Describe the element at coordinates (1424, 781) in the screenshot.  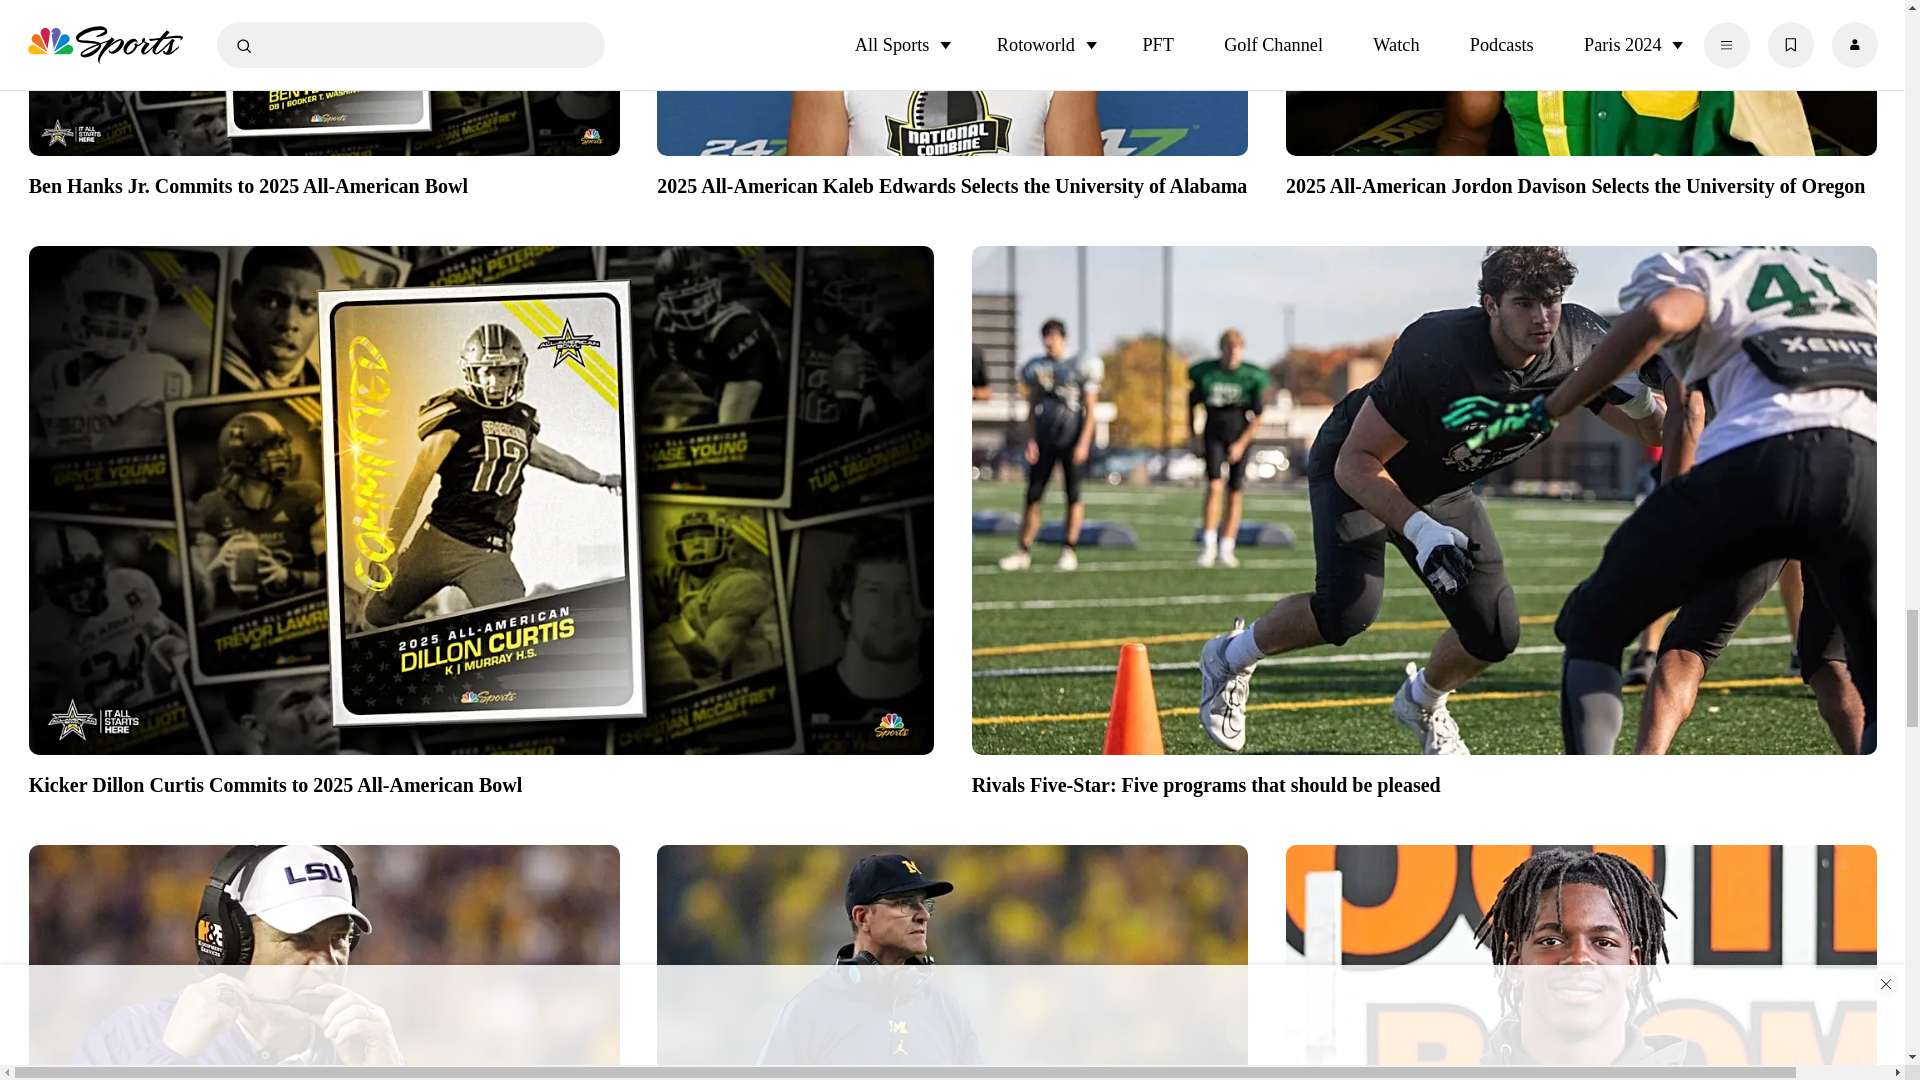
I see `Rivals Five-Star: Five programs that should be pleased` at that location.